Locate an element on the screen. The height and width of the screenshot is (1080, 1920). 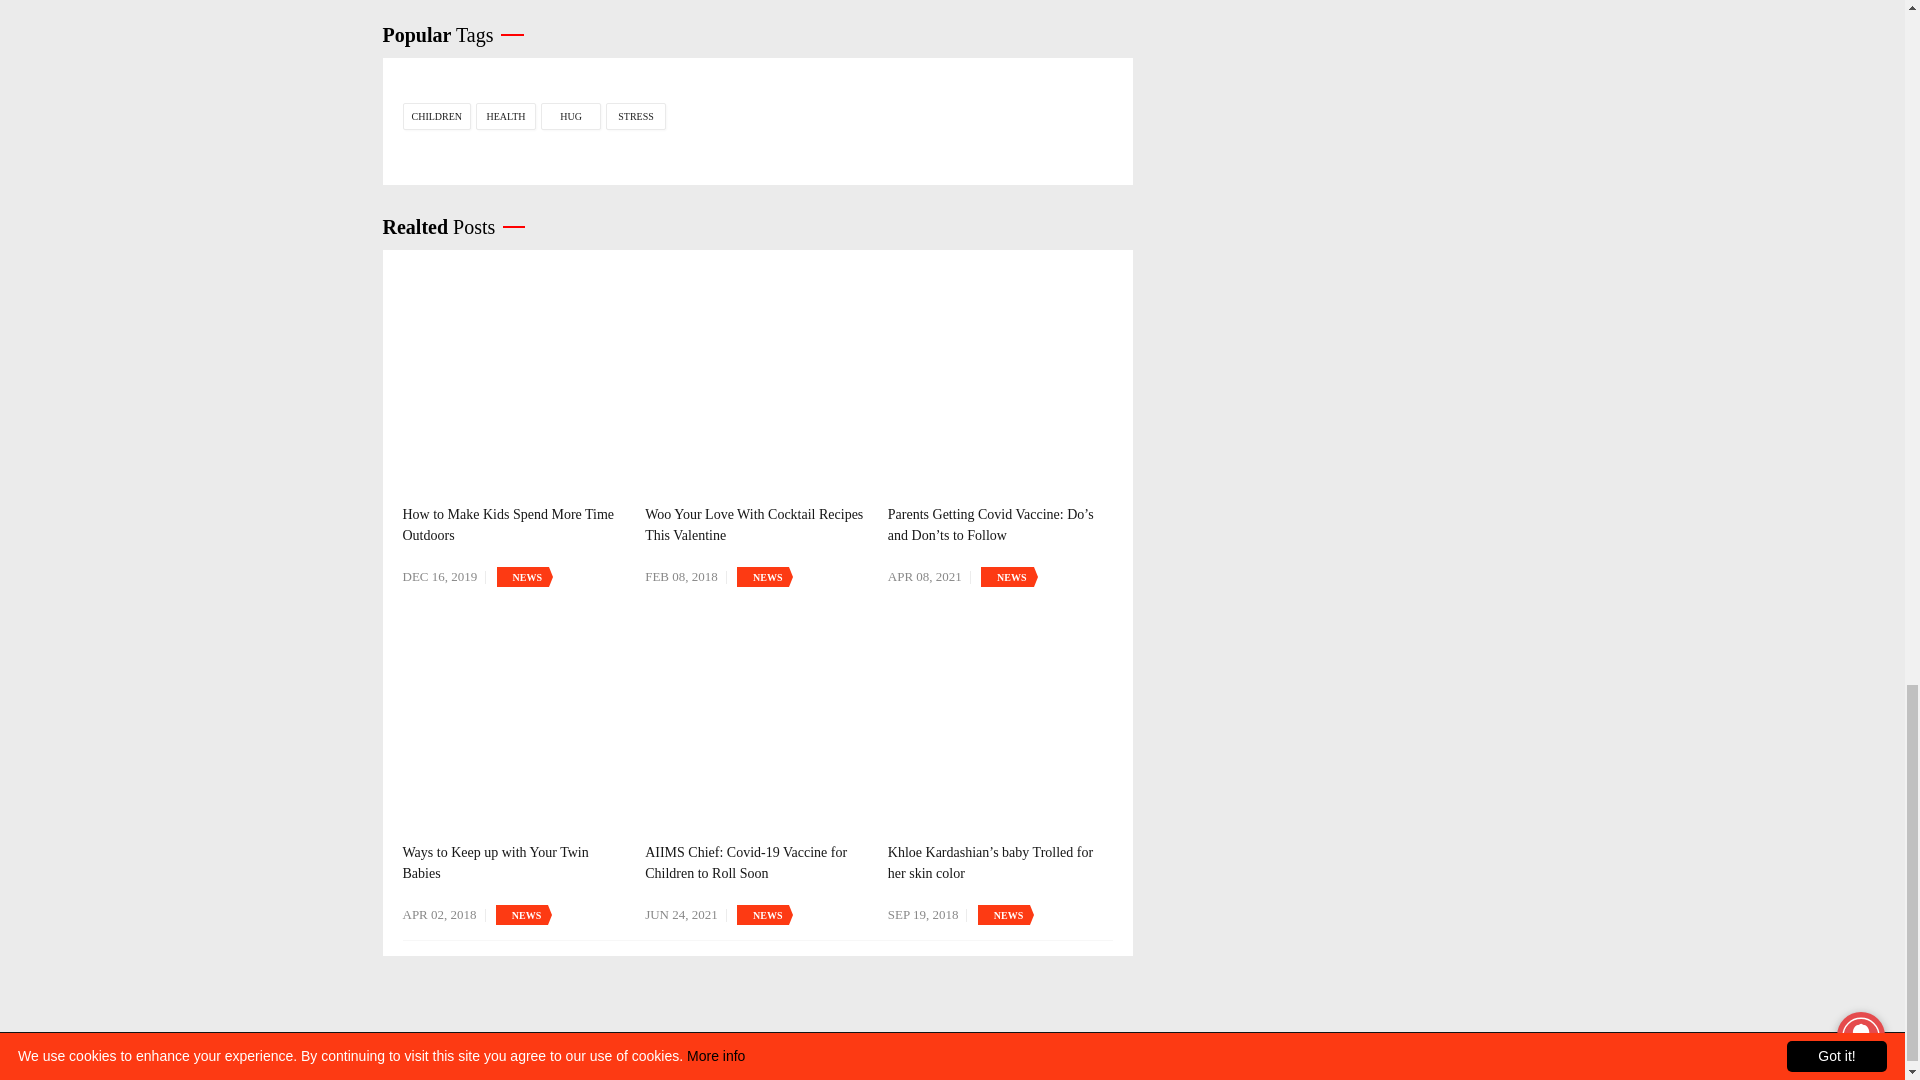
Children Tag is located at coordinates (436, 116).